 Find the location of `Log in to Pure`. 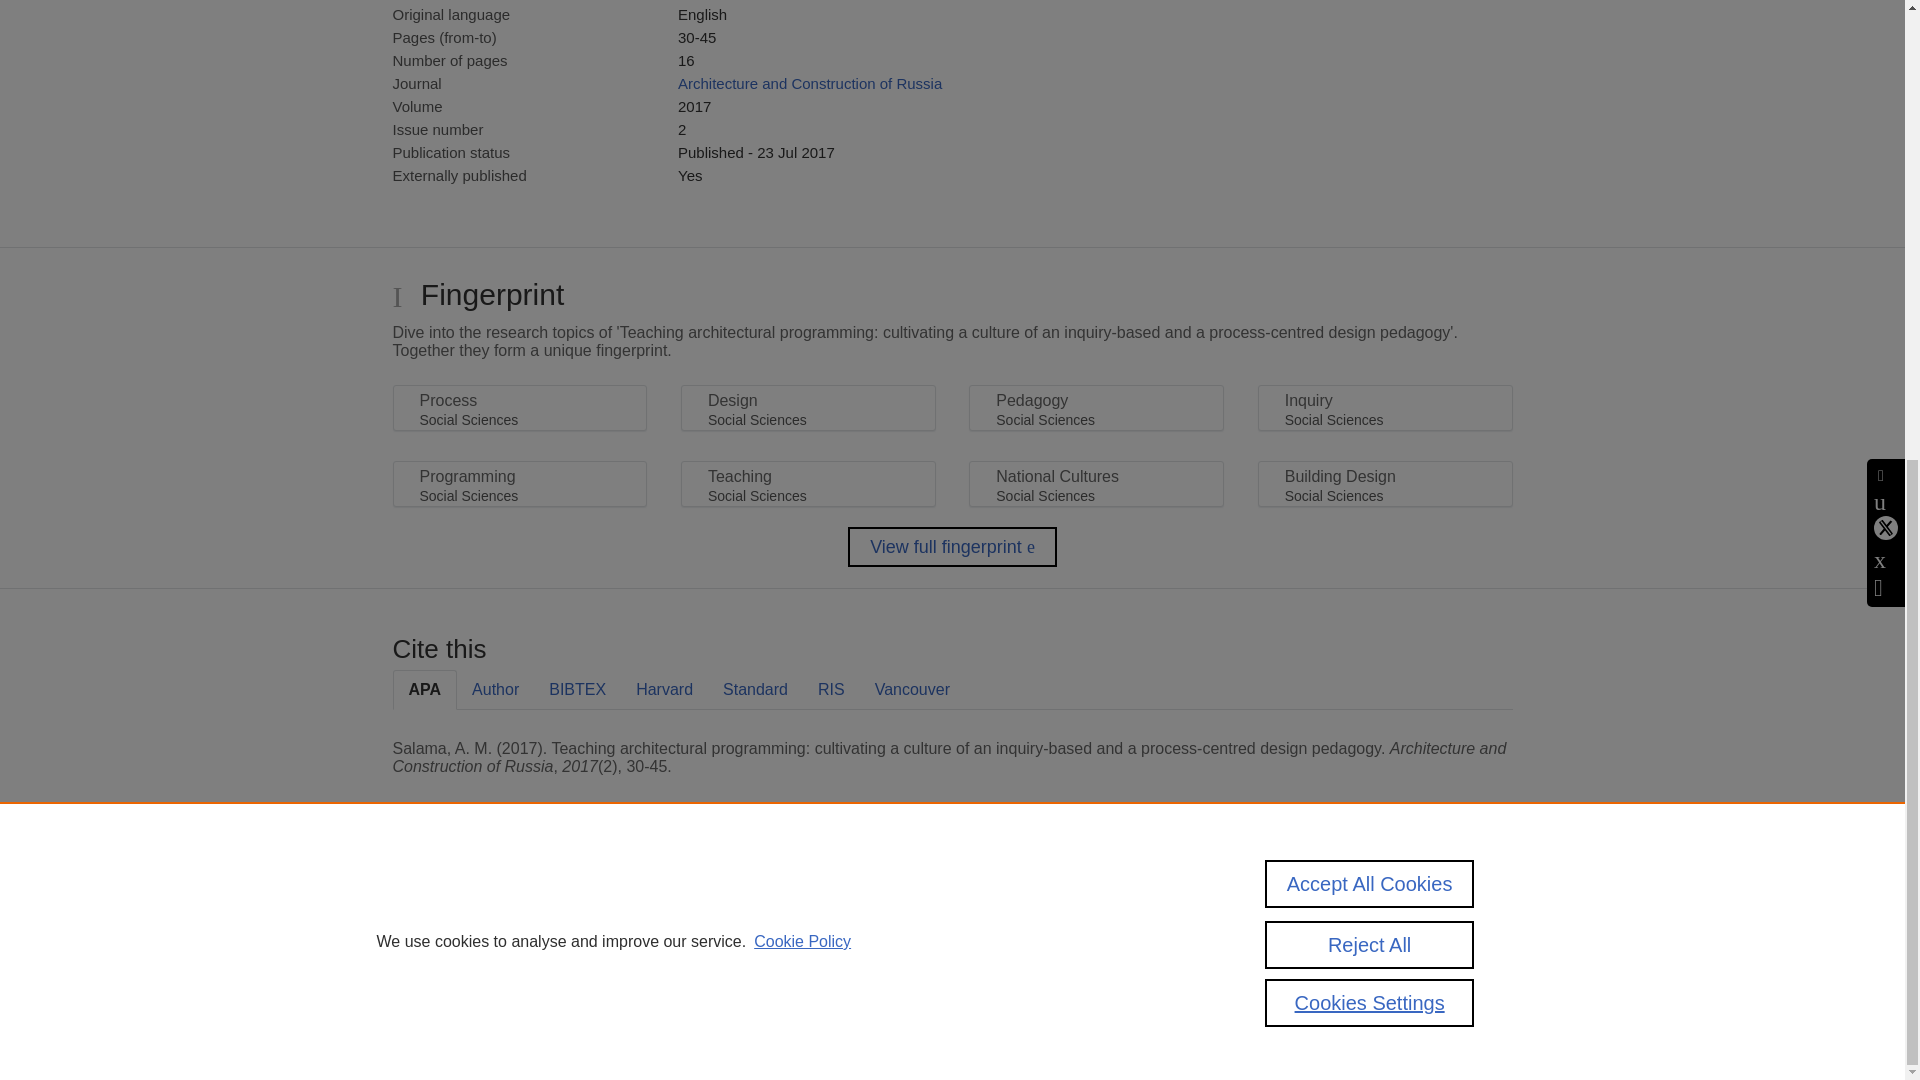

Log in to Pure is located at coordinates (432, 1030).